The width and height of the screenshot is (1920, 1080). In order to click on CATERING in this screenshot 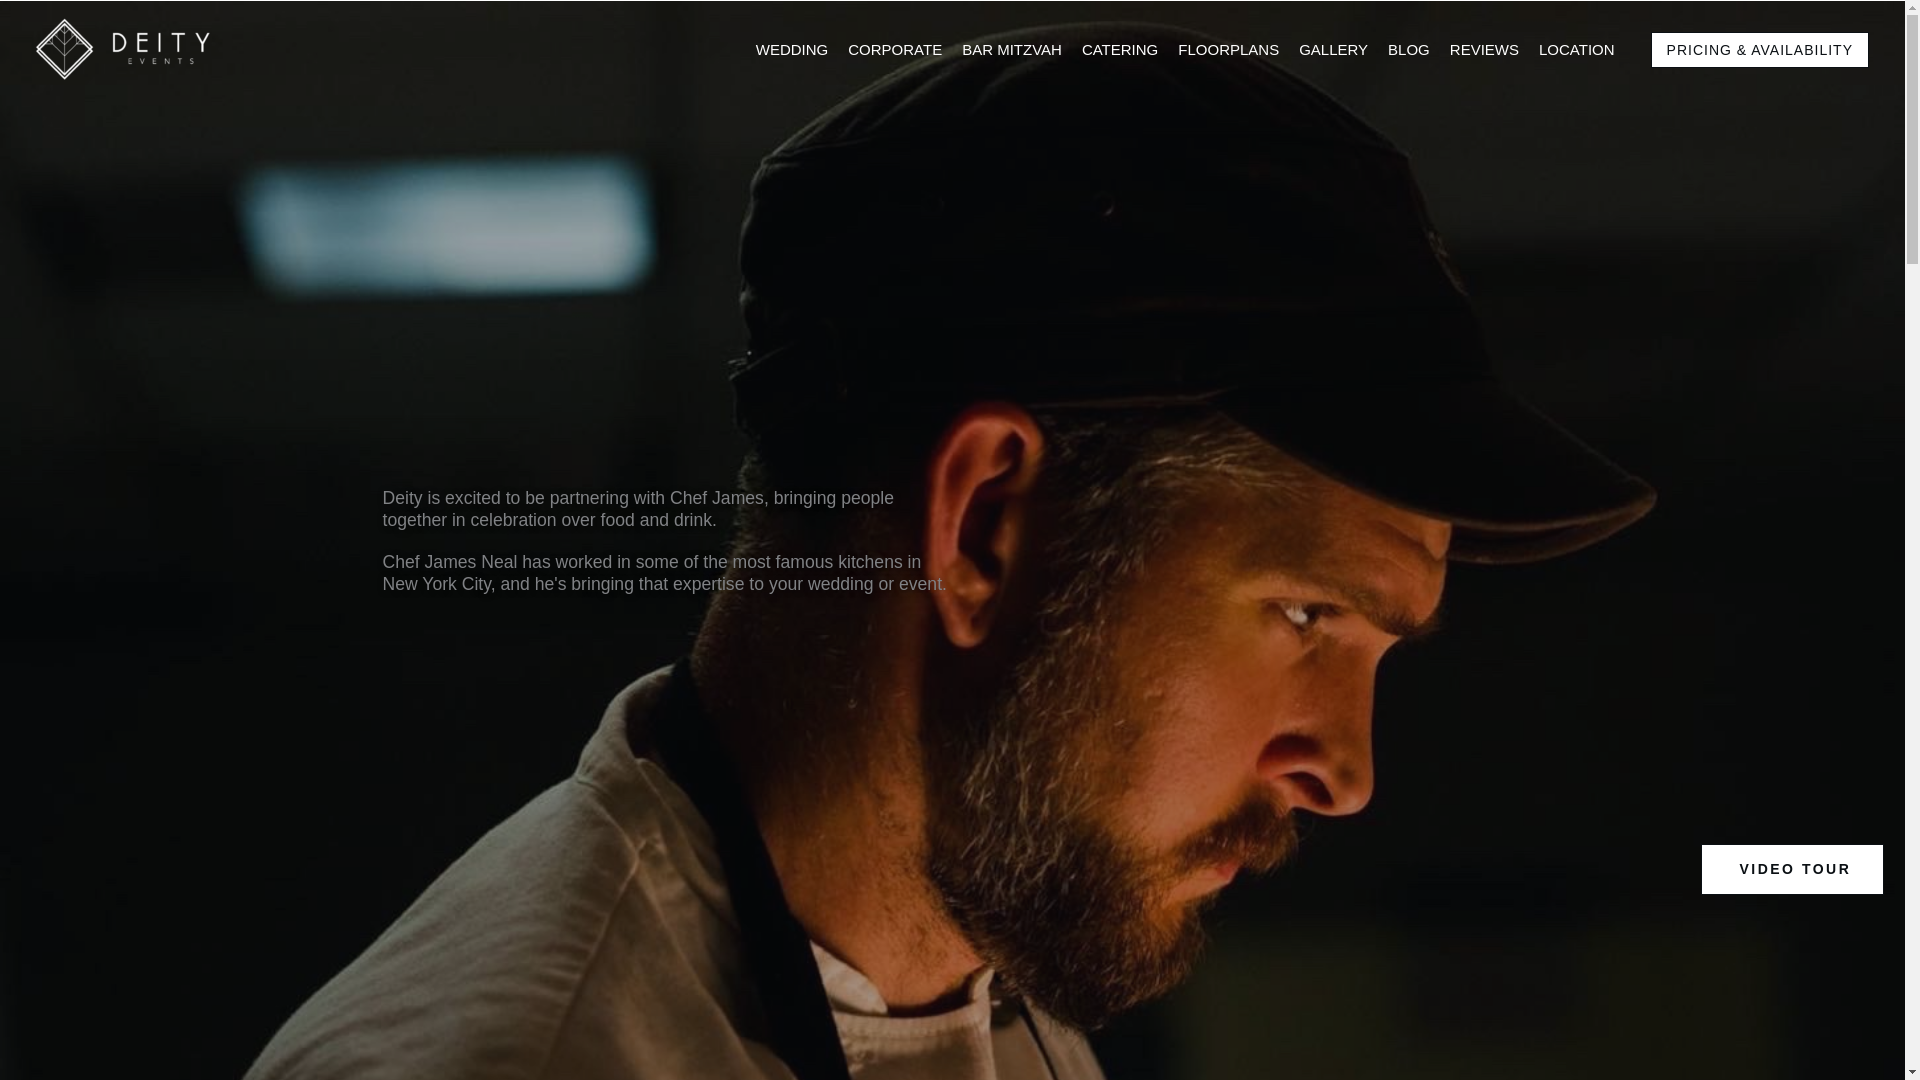, I will do `click(1125, 50)`.